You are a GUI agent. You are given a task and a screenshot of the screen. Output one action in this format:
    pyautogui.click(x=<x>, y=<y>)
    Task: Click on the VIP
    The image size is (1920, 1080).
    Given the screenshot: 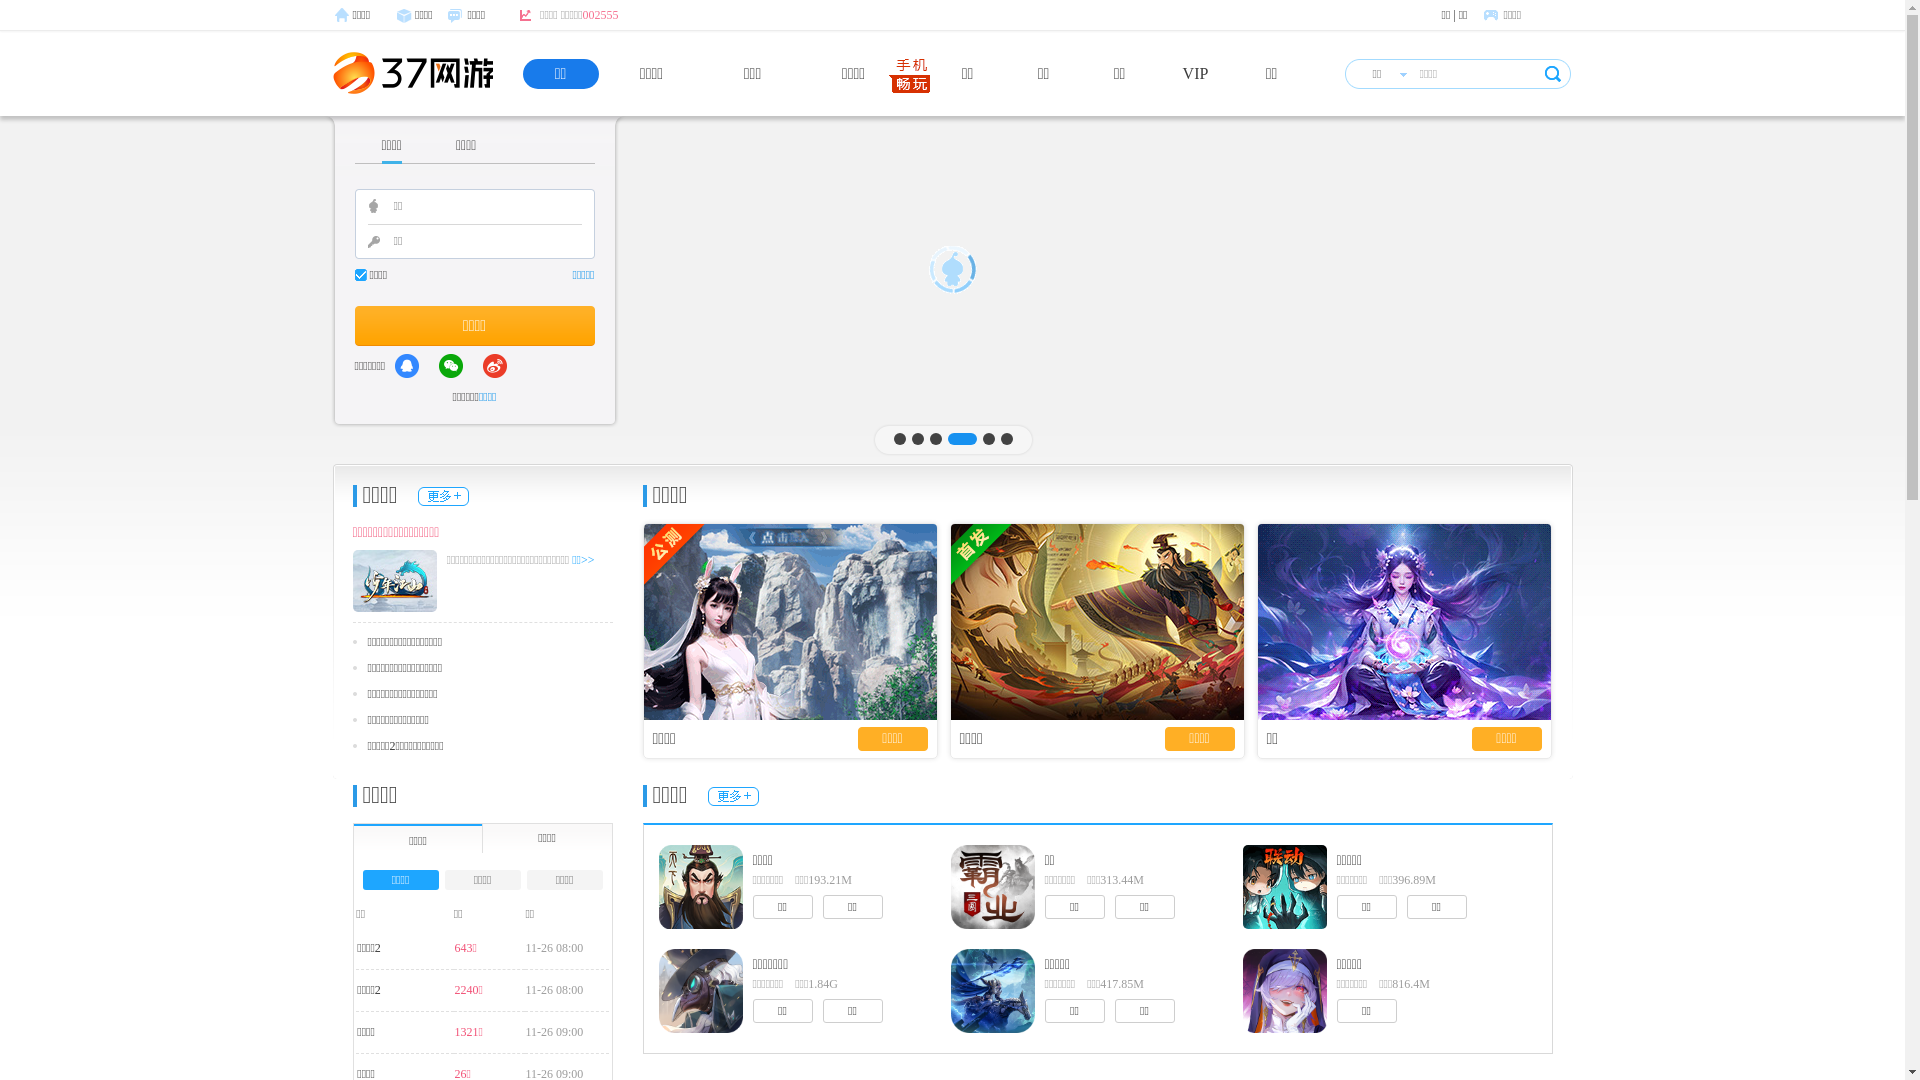 What is the action you would take?
    pyautogui.click(x=1196, y=74)
    